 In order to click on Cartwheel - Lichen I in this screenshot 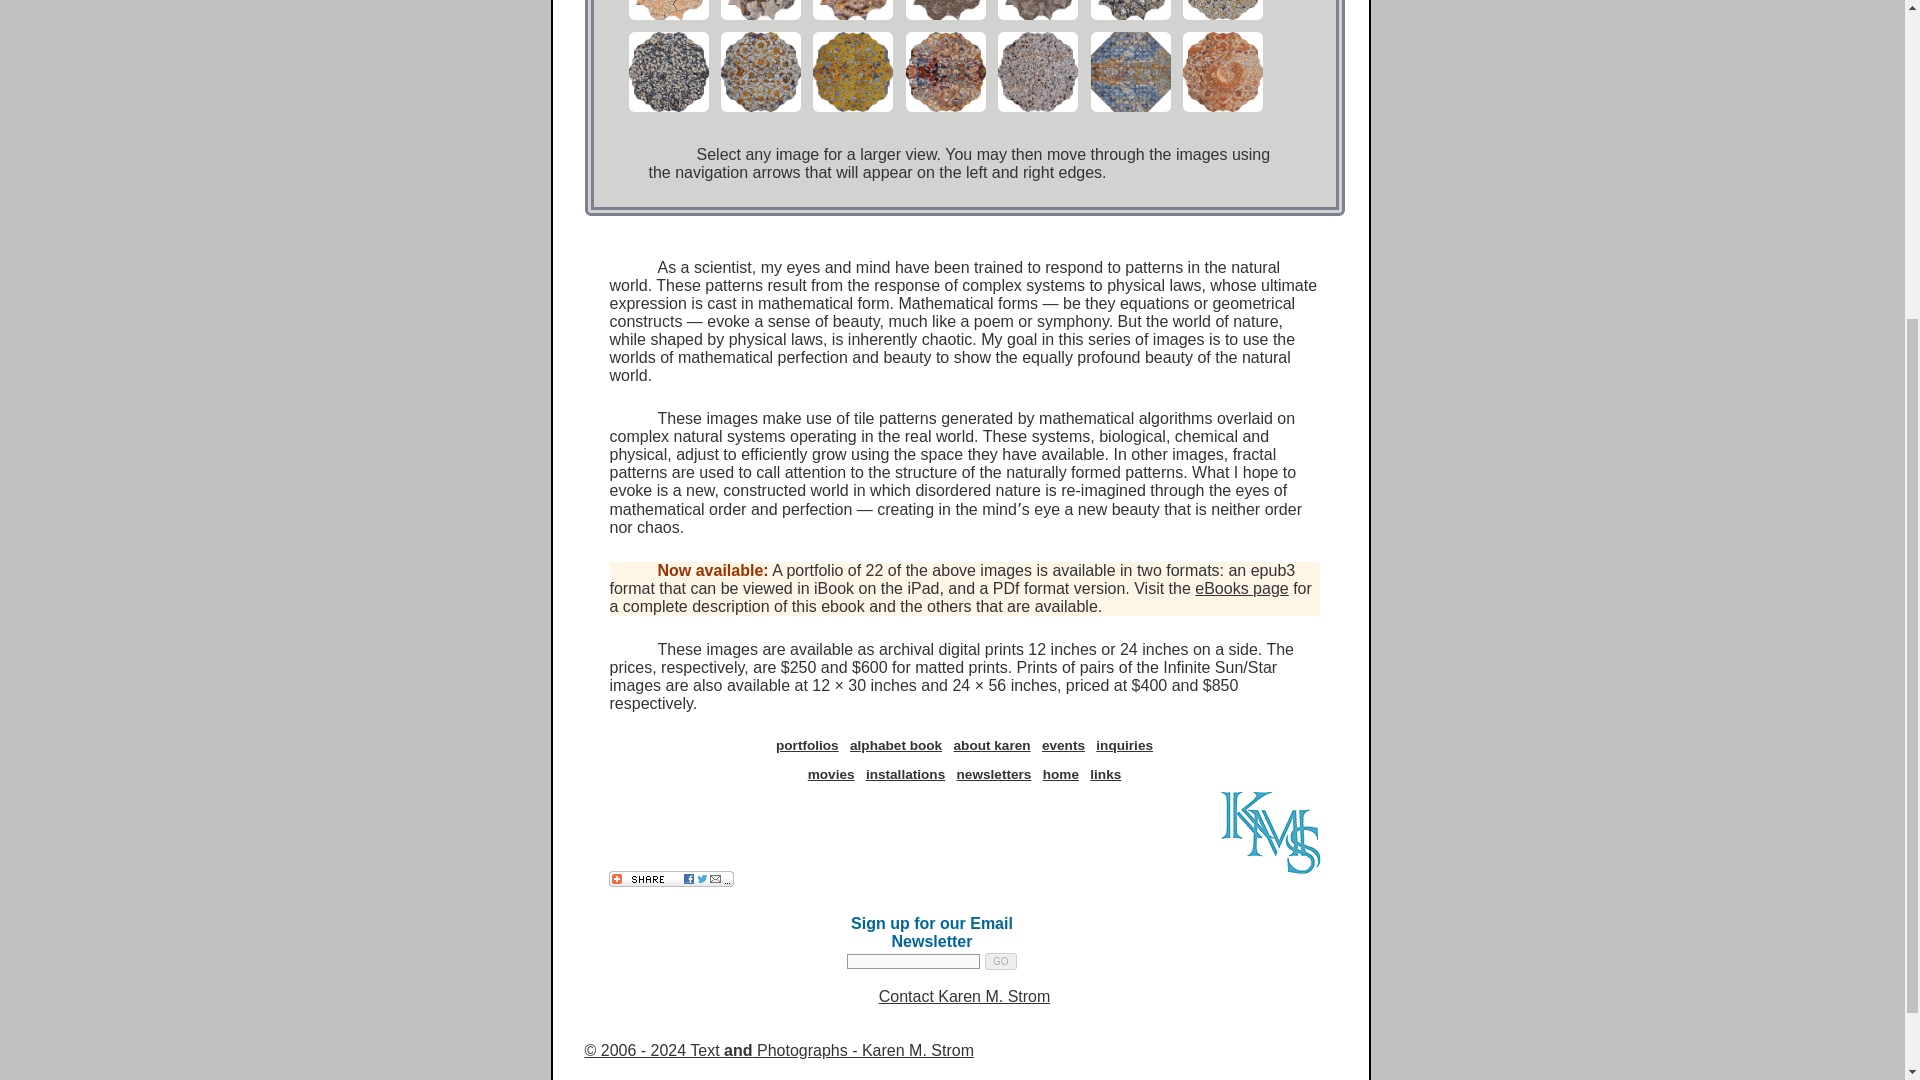, I will do `click(760, 110)`.